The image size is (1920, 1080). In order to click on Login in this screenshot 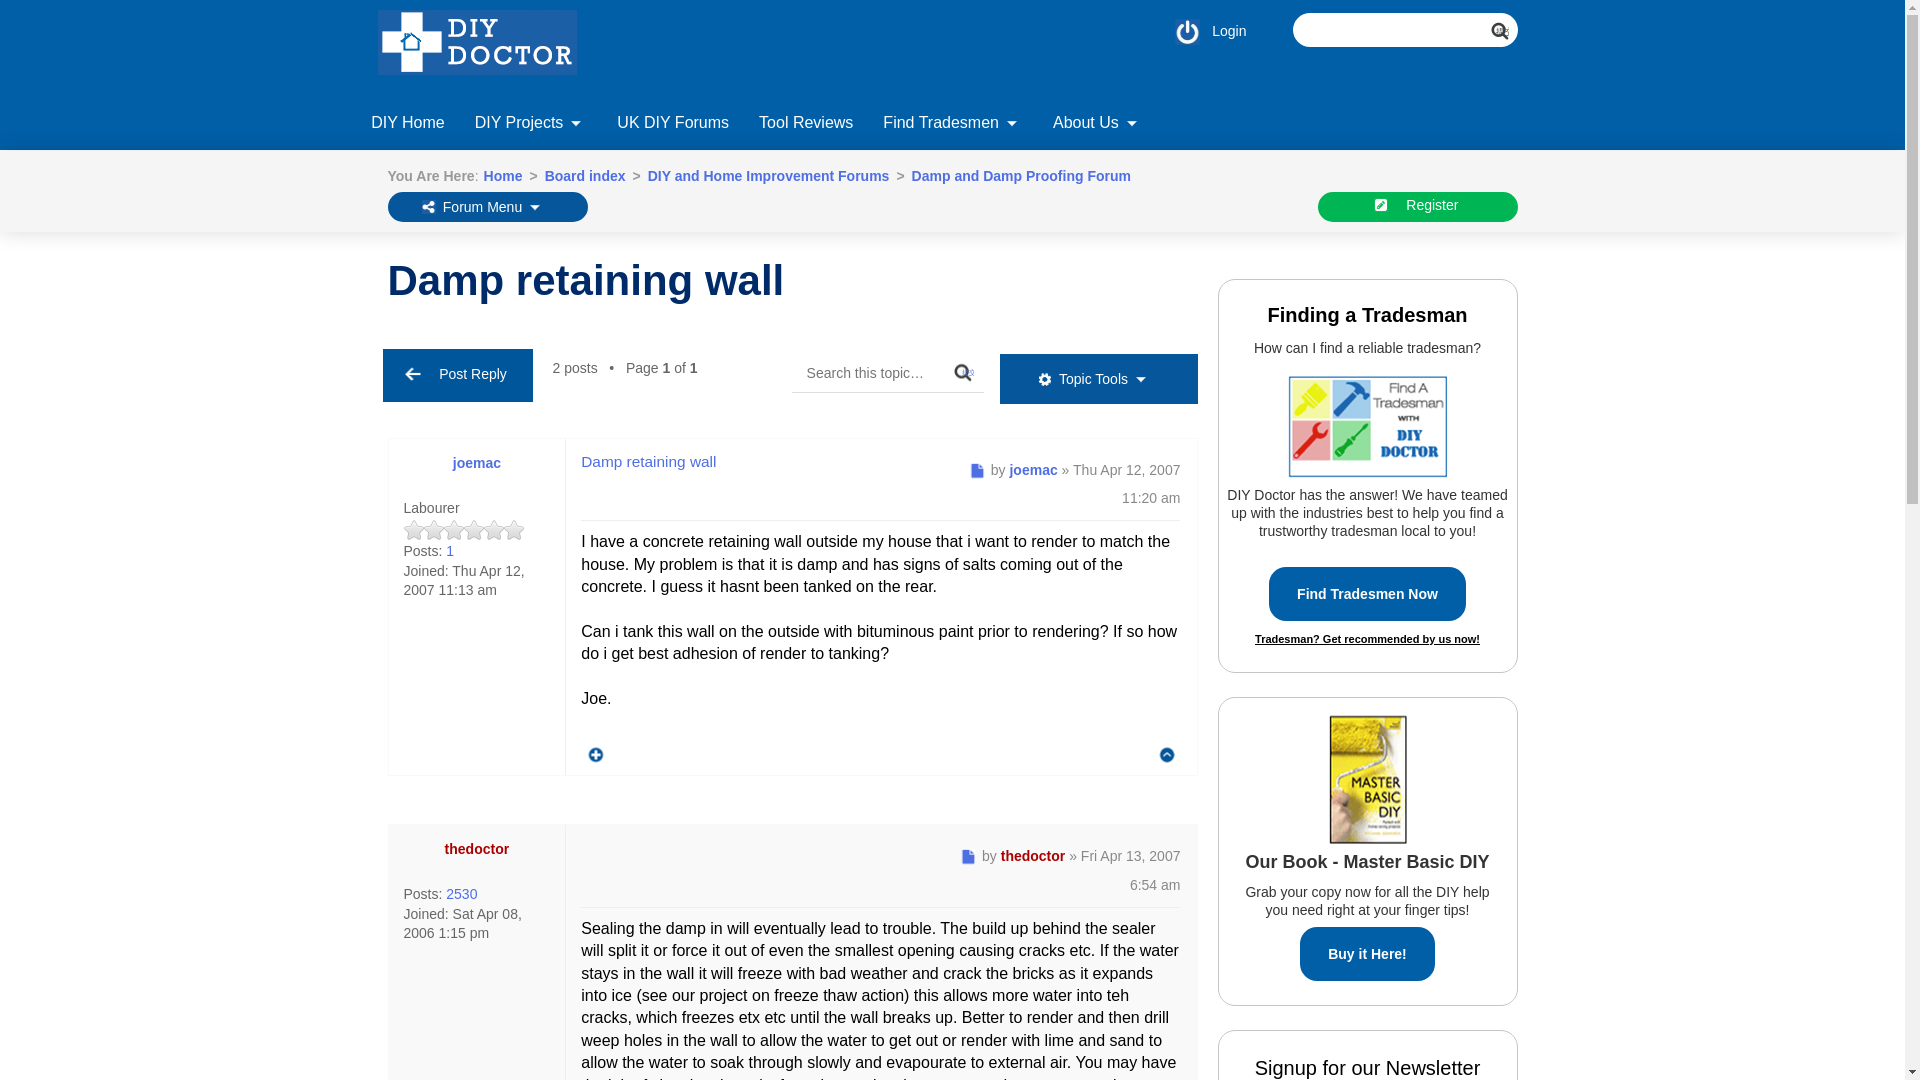, I will do `click(1204, 30)`.